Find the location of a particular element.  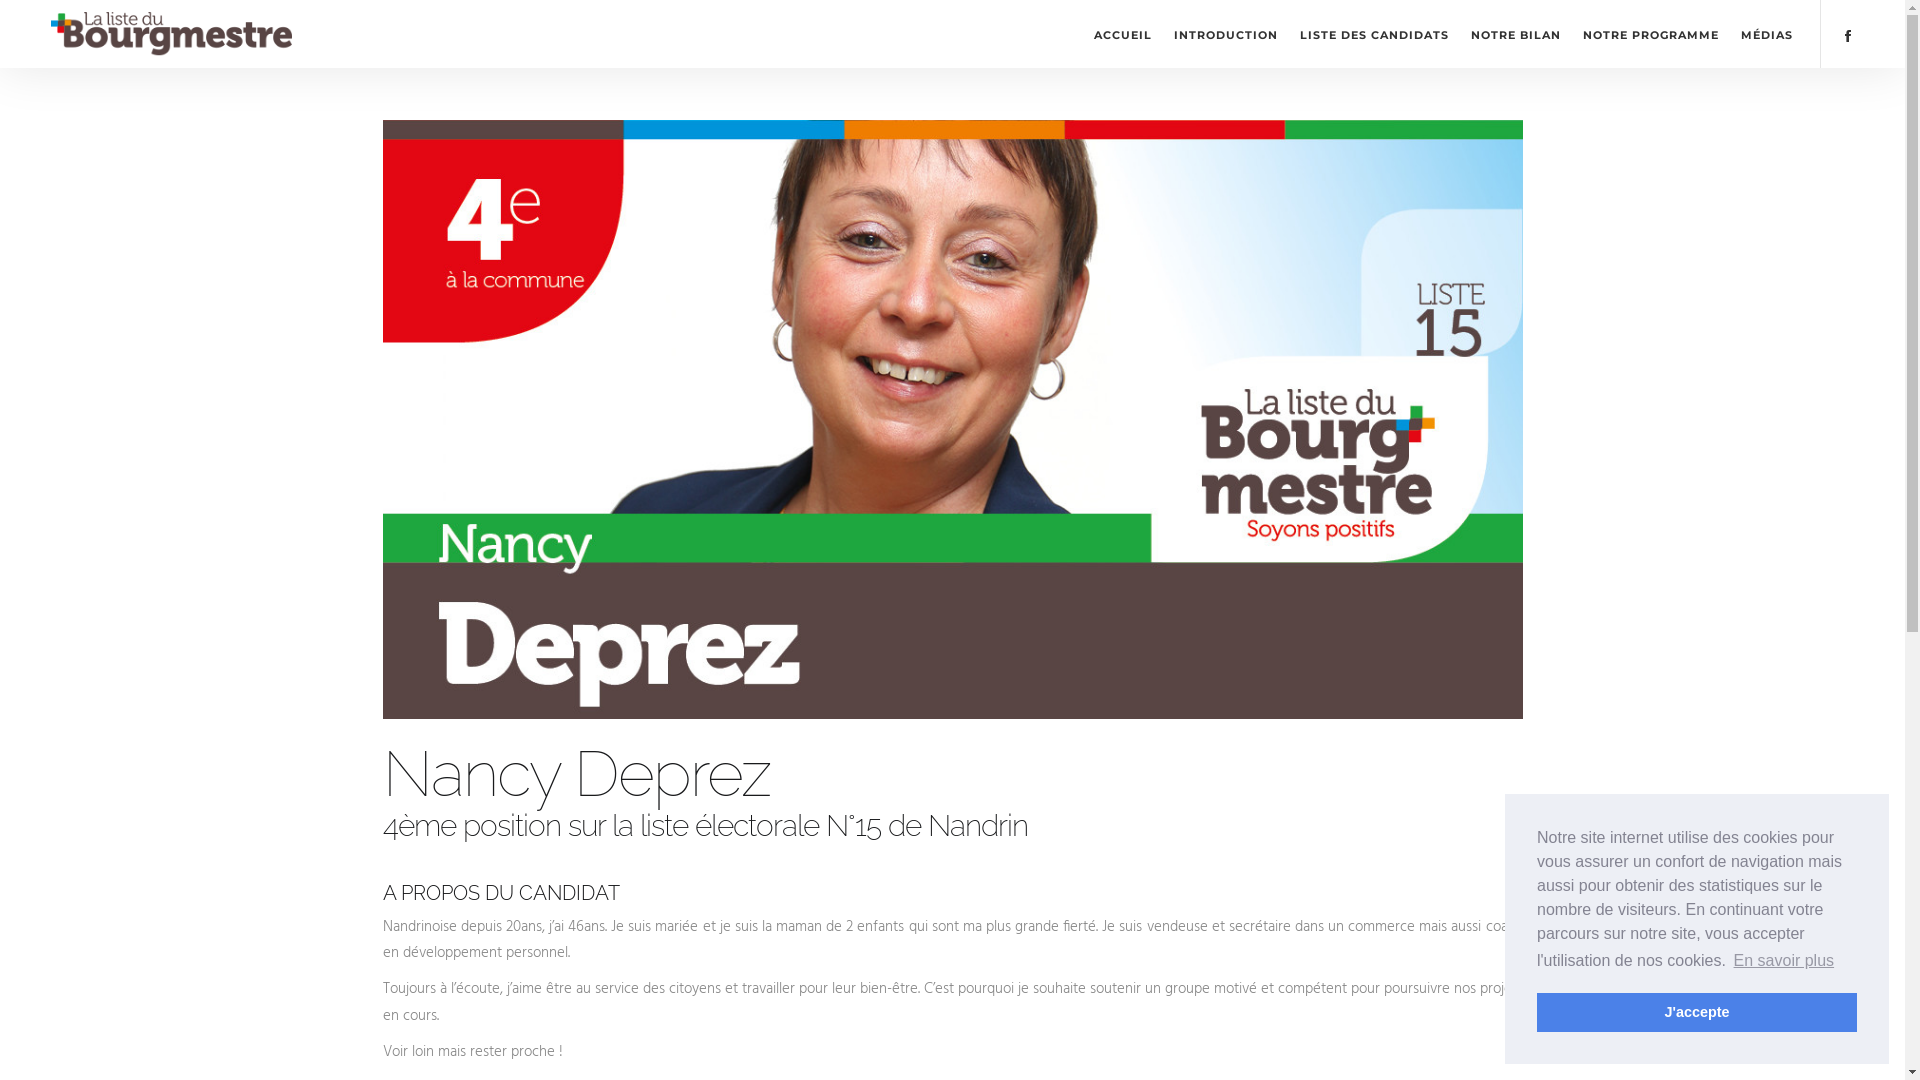

INTRODUCTION is located at coordinates (1226, 34).